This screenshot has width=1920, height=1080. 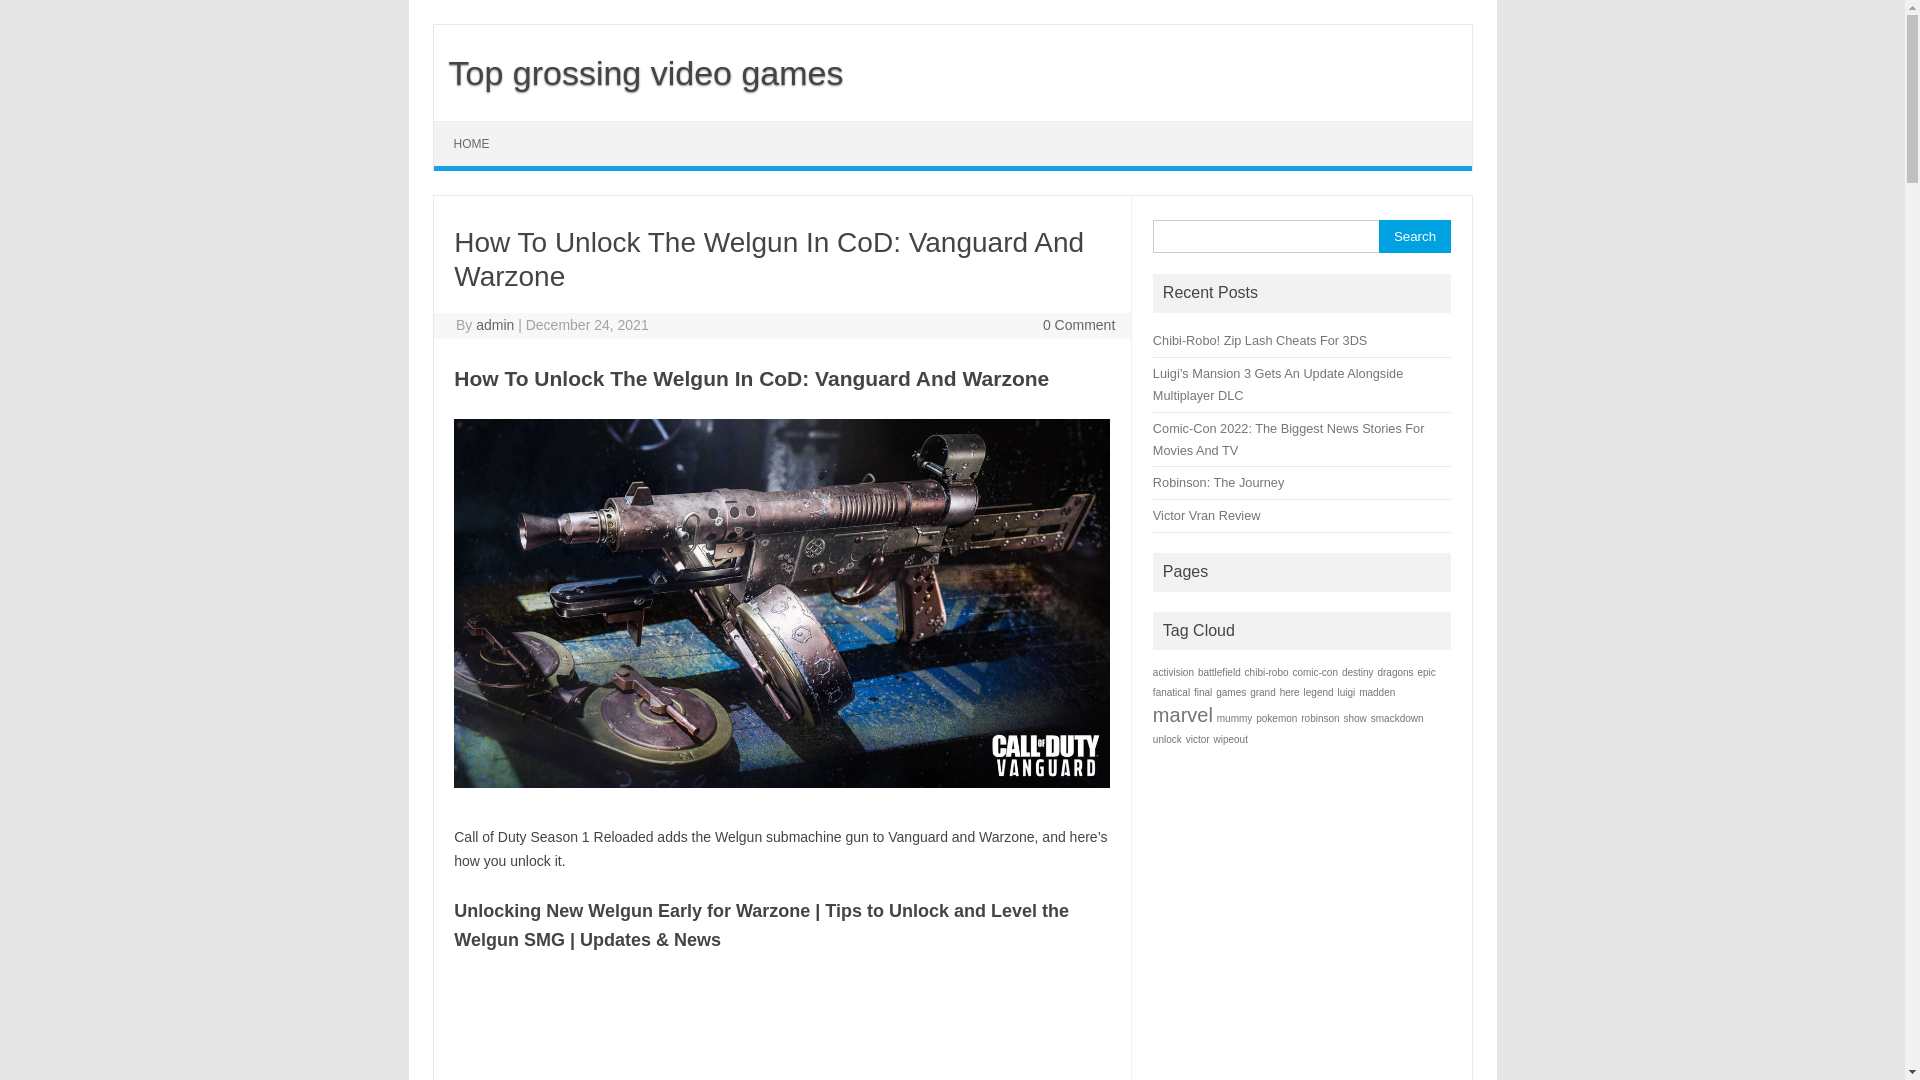 What do you see at coordinates (1414, 236) in the screenshot?
I see `Search` at bounding box center [1414, 236].